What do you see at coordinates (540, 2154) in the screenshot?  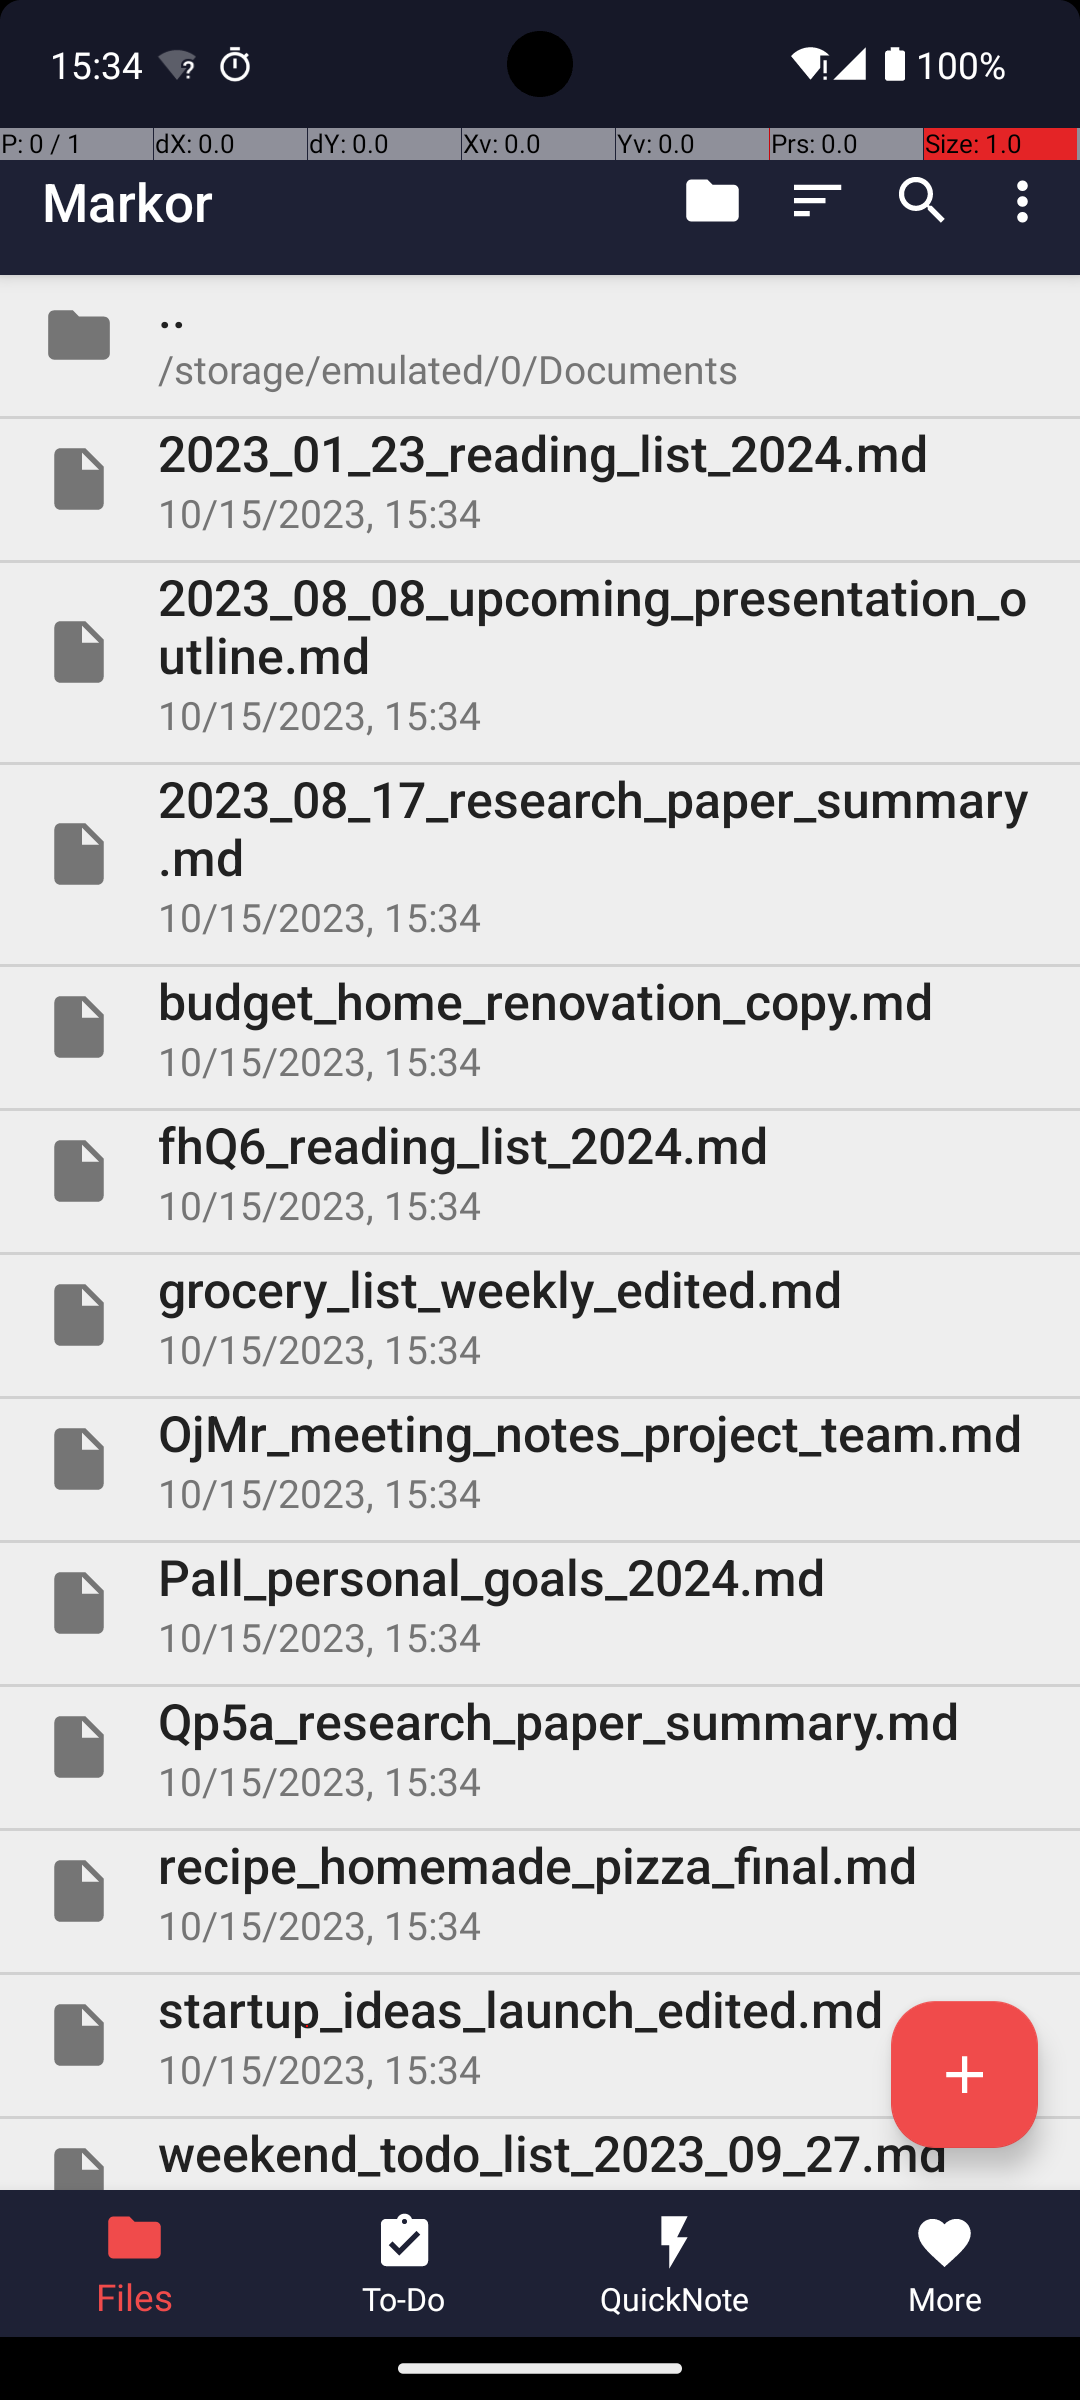 I see `File weekend_todo_list_2023_09_27.md ` at bounding box center [540, 2154].